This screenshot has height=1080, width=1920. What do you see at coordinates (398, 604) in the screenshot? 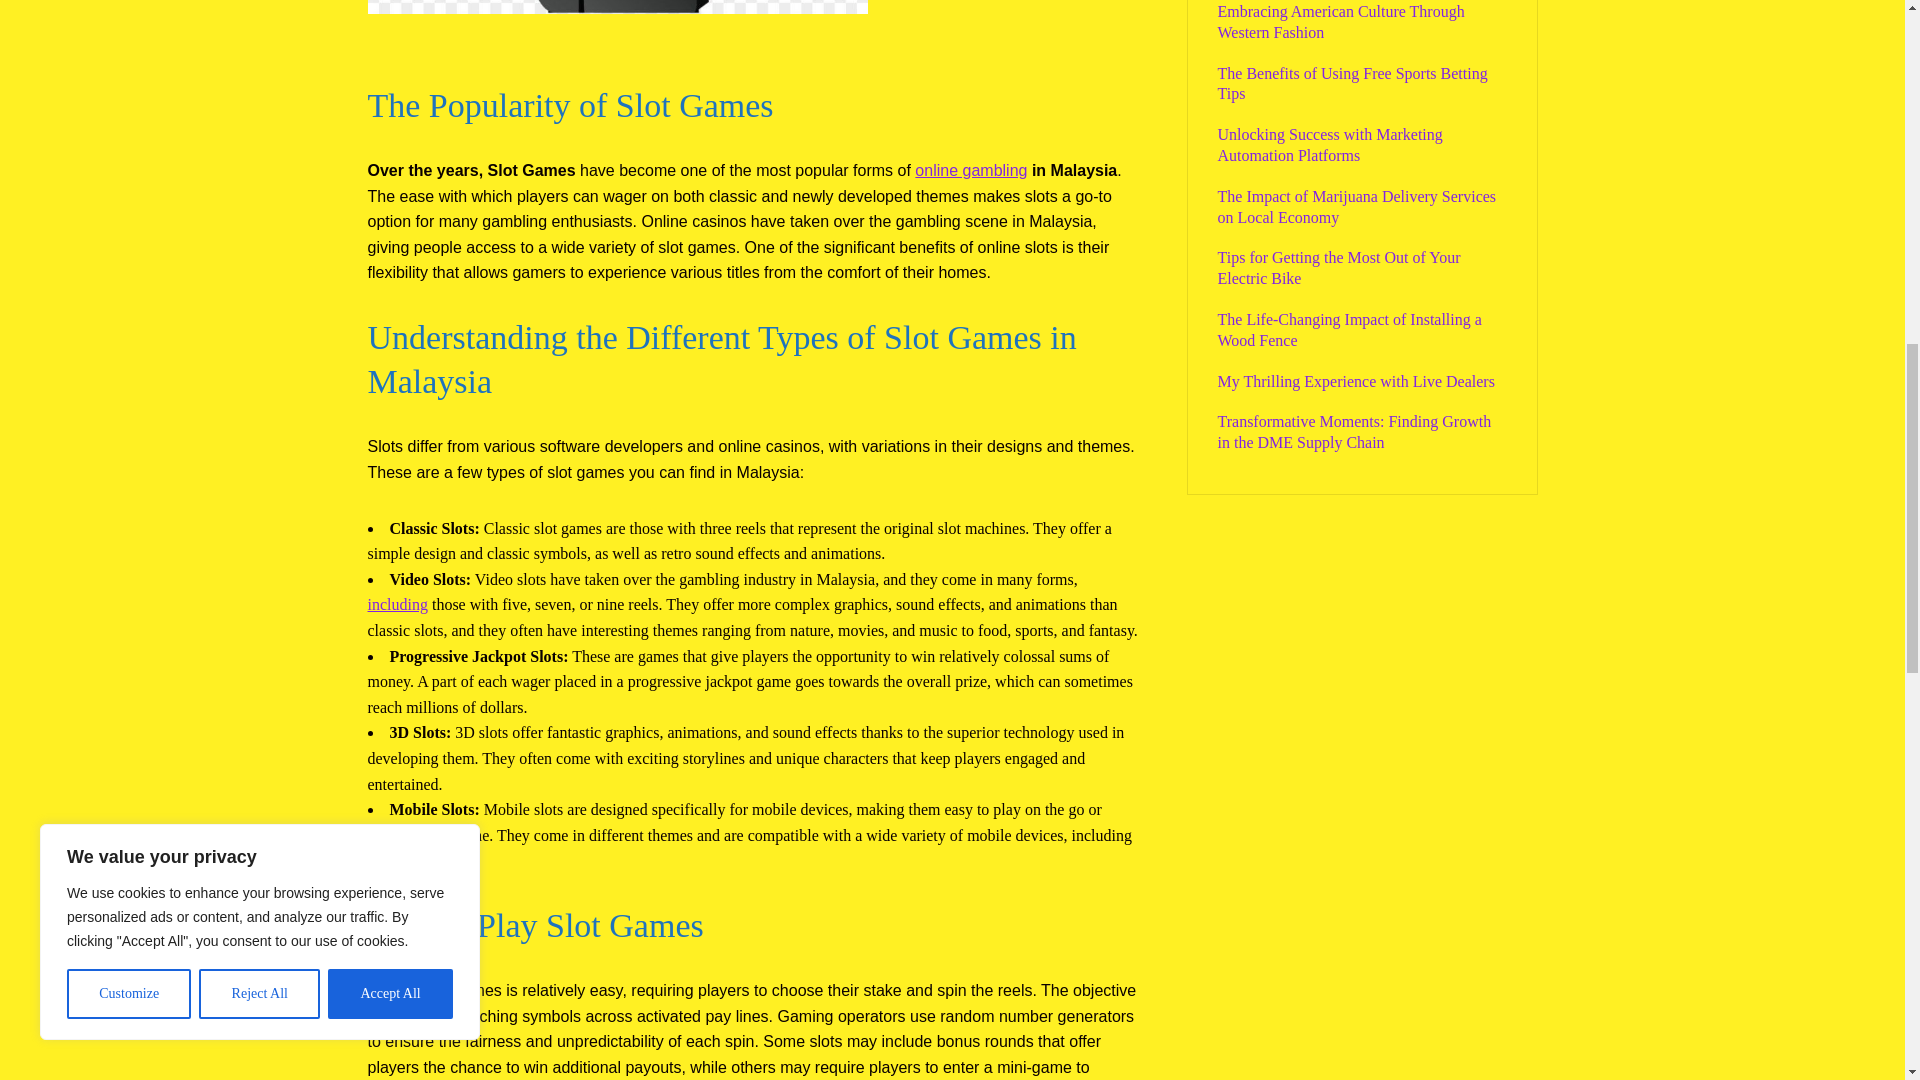
I see `including` at bounding box center [398, 604].